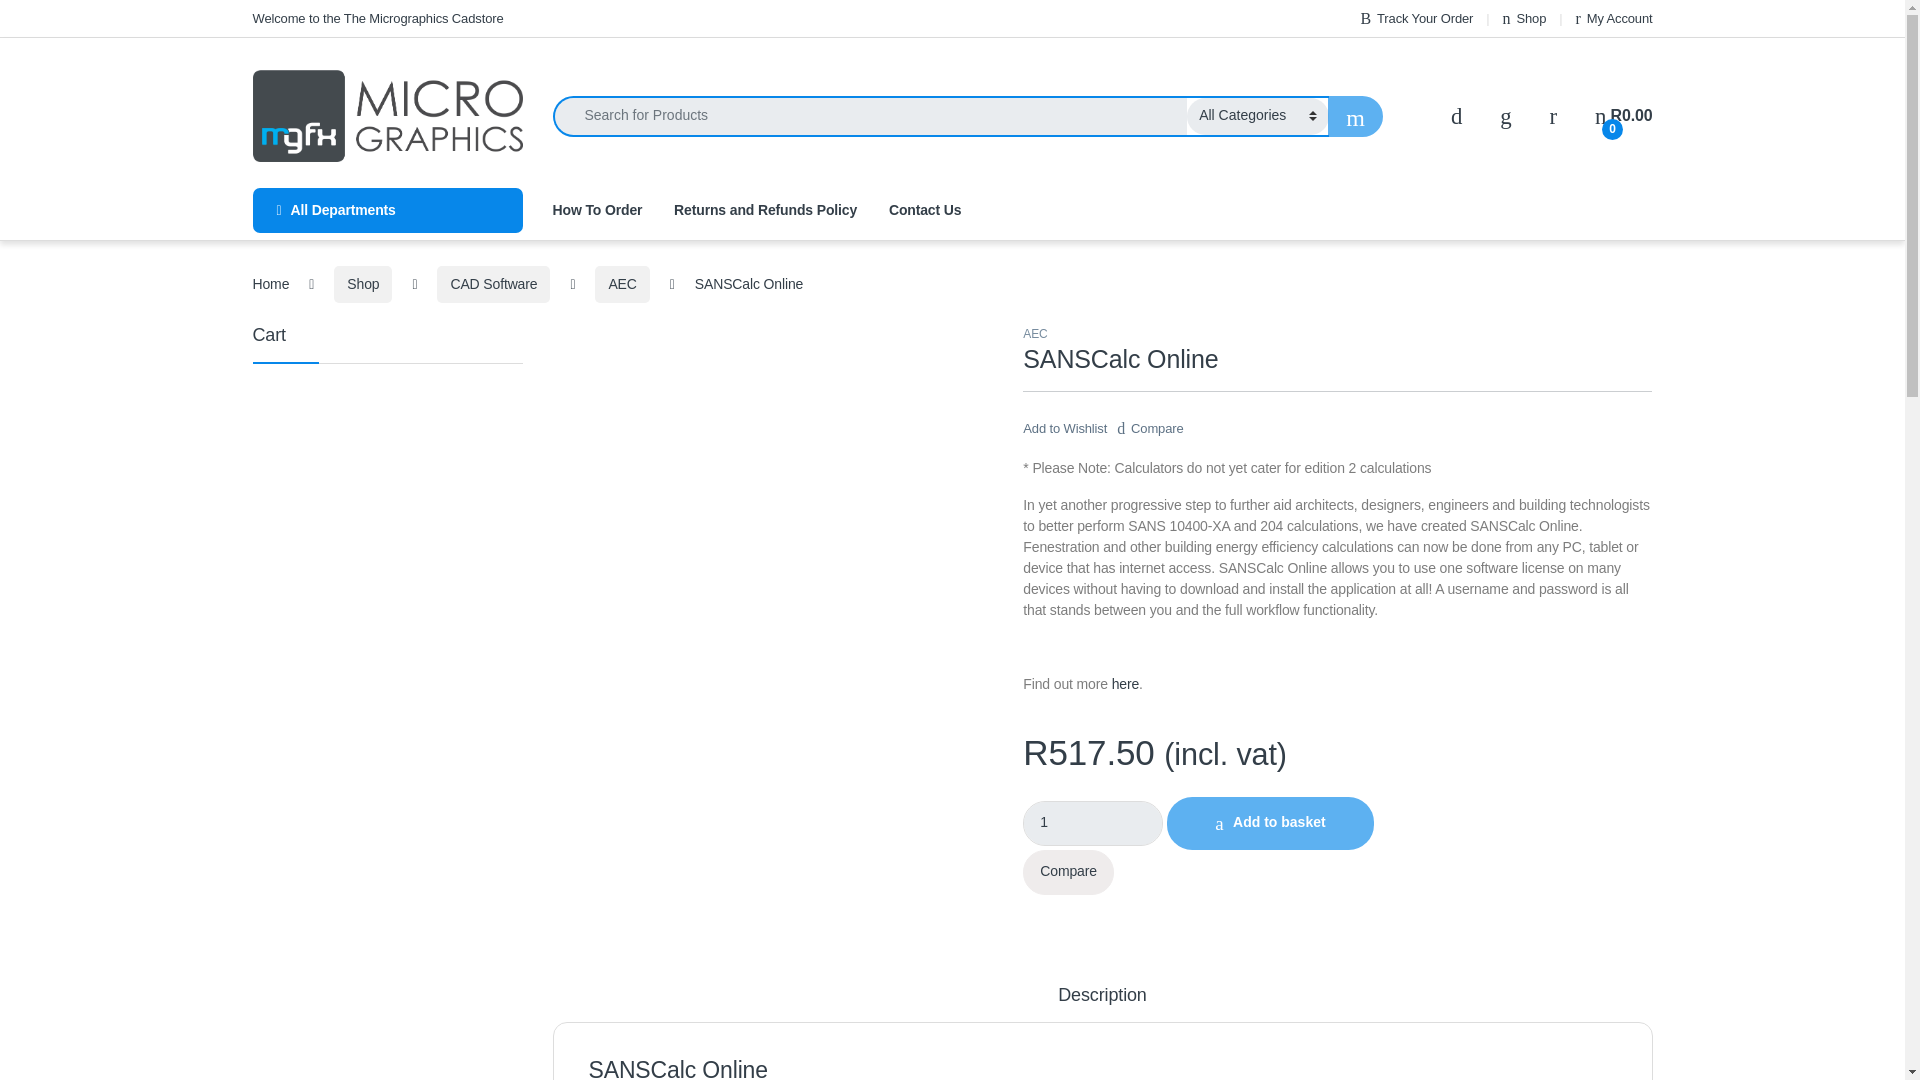 The width and height of the screenshot is (1920, 1080). Describe the element at coordinates (1416, 18) in the screenshot. I see `Track Your Order` at that location.